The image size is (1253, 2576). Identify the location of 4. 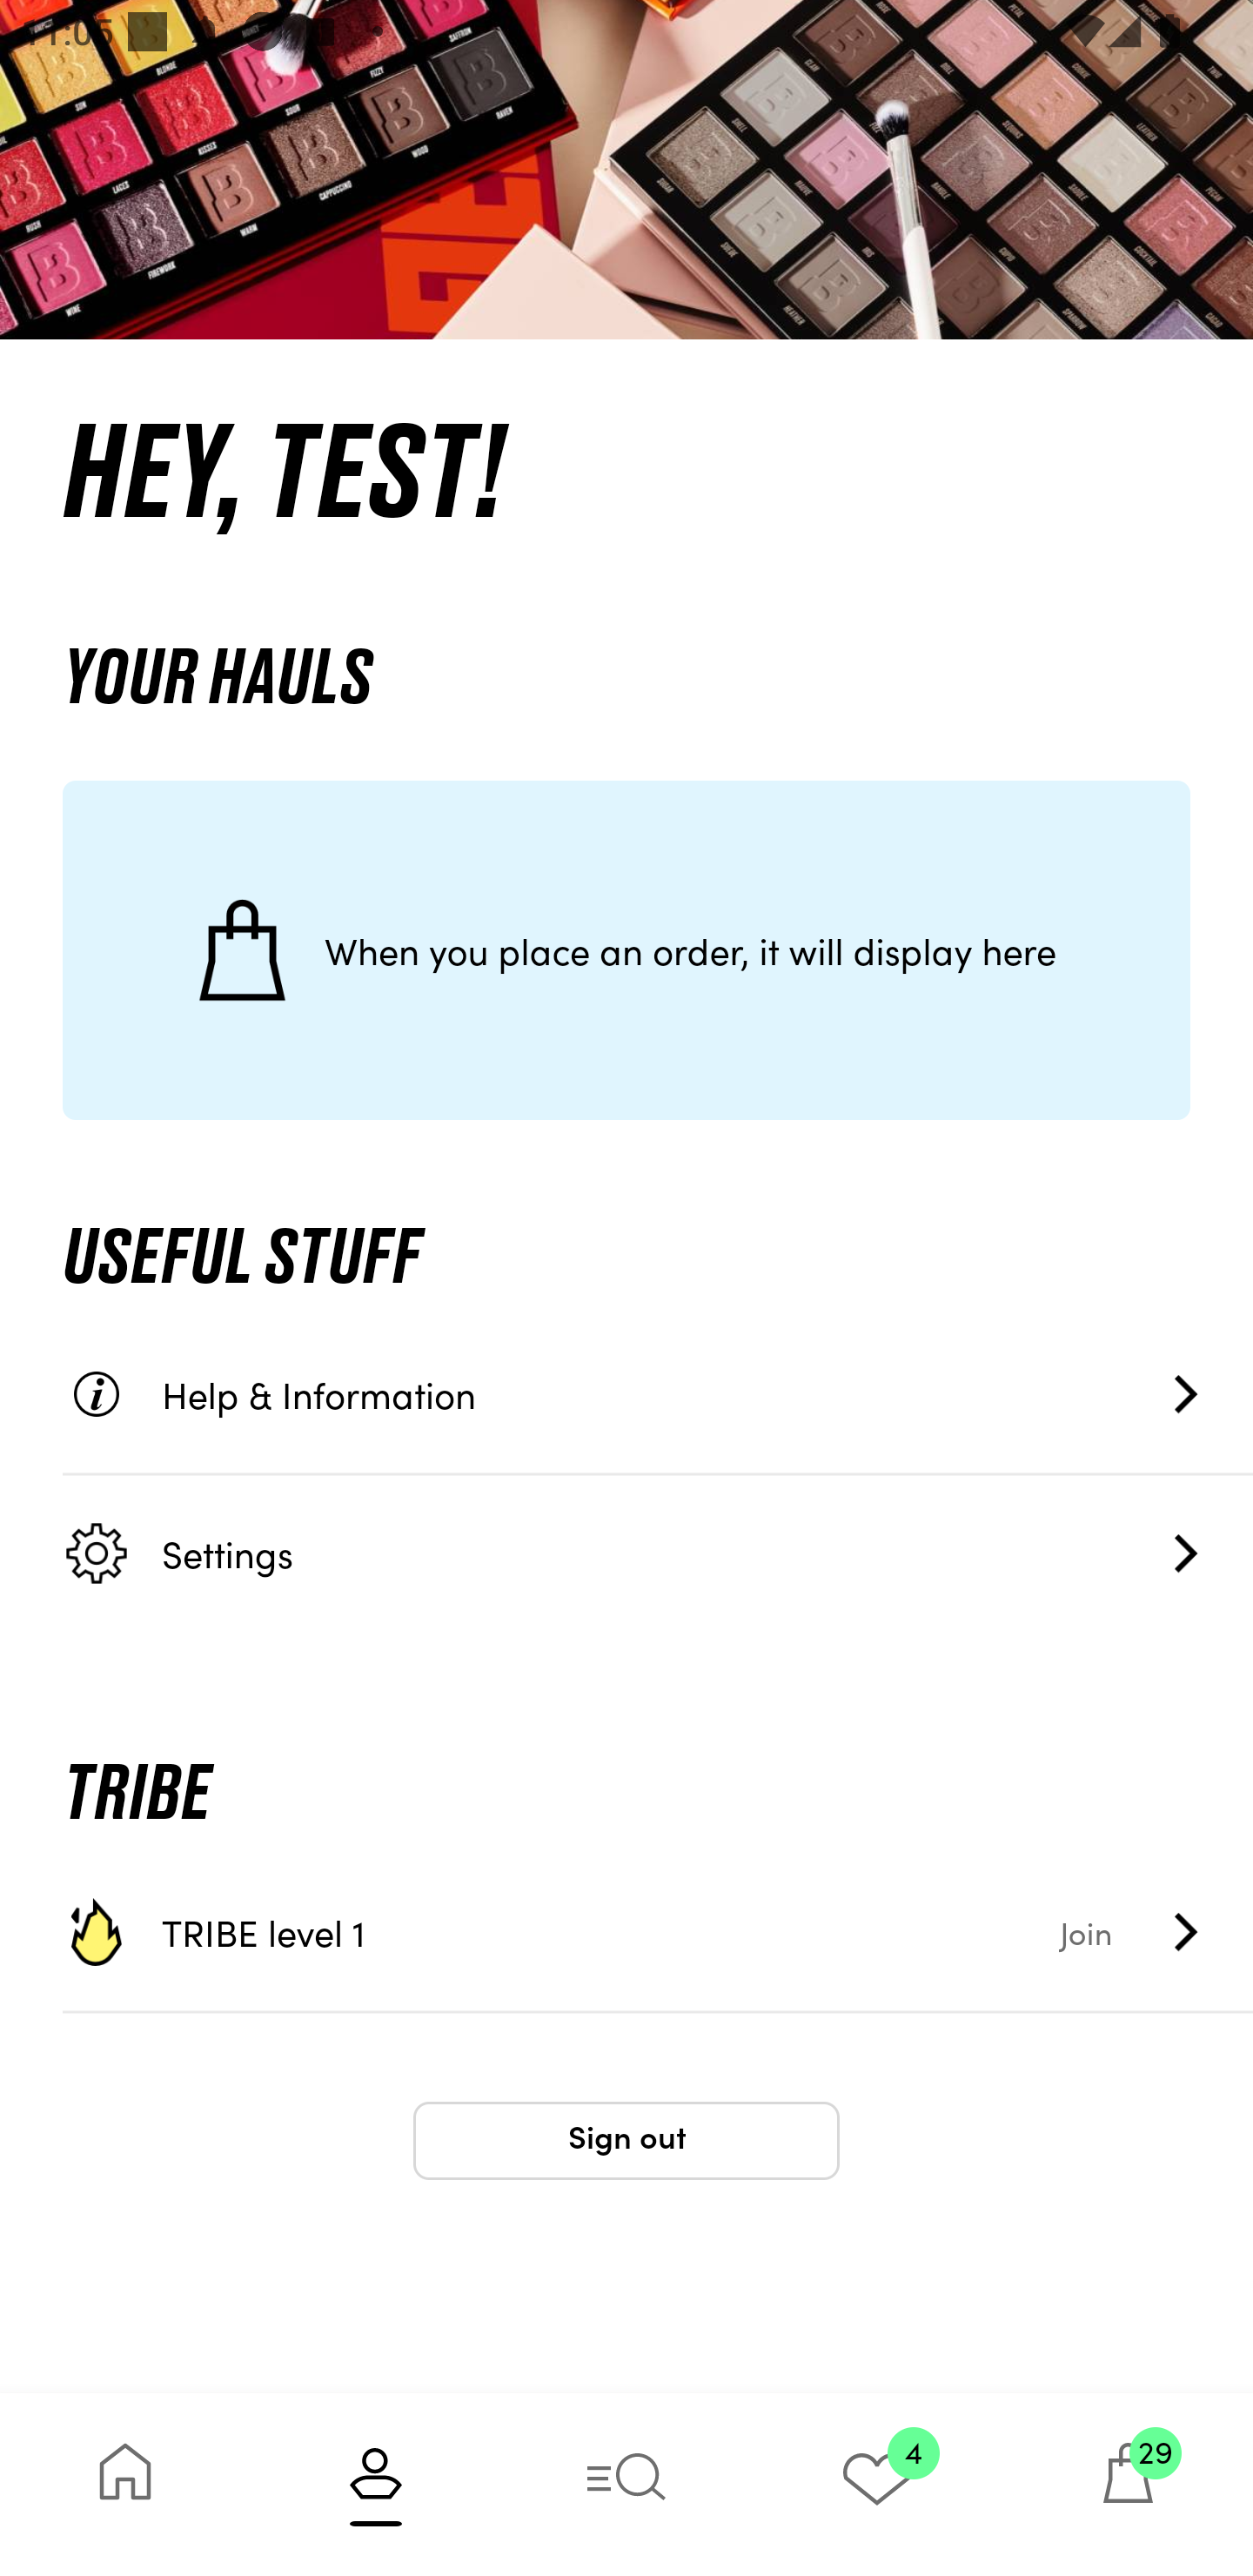
(877, 2484).